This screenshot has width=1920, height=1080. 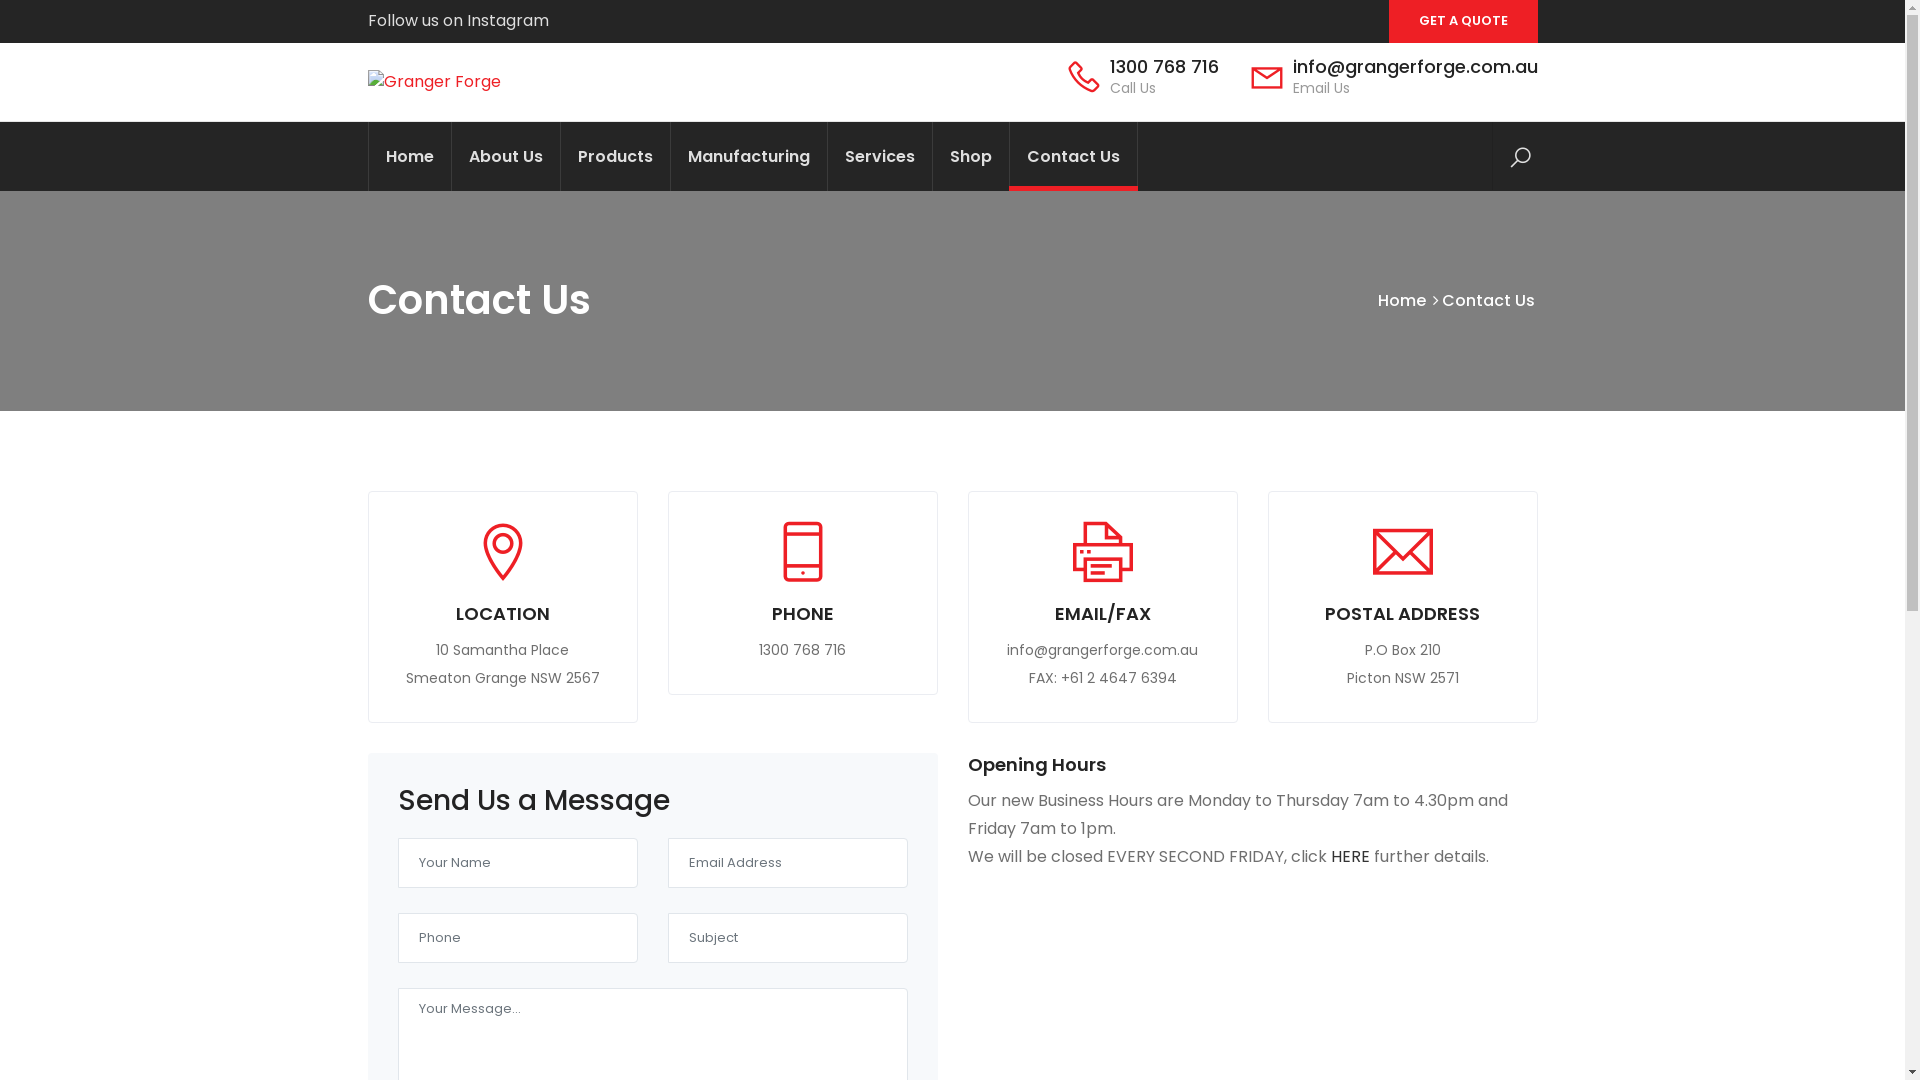 I want to click on About Us, so click(x=504, y=156).